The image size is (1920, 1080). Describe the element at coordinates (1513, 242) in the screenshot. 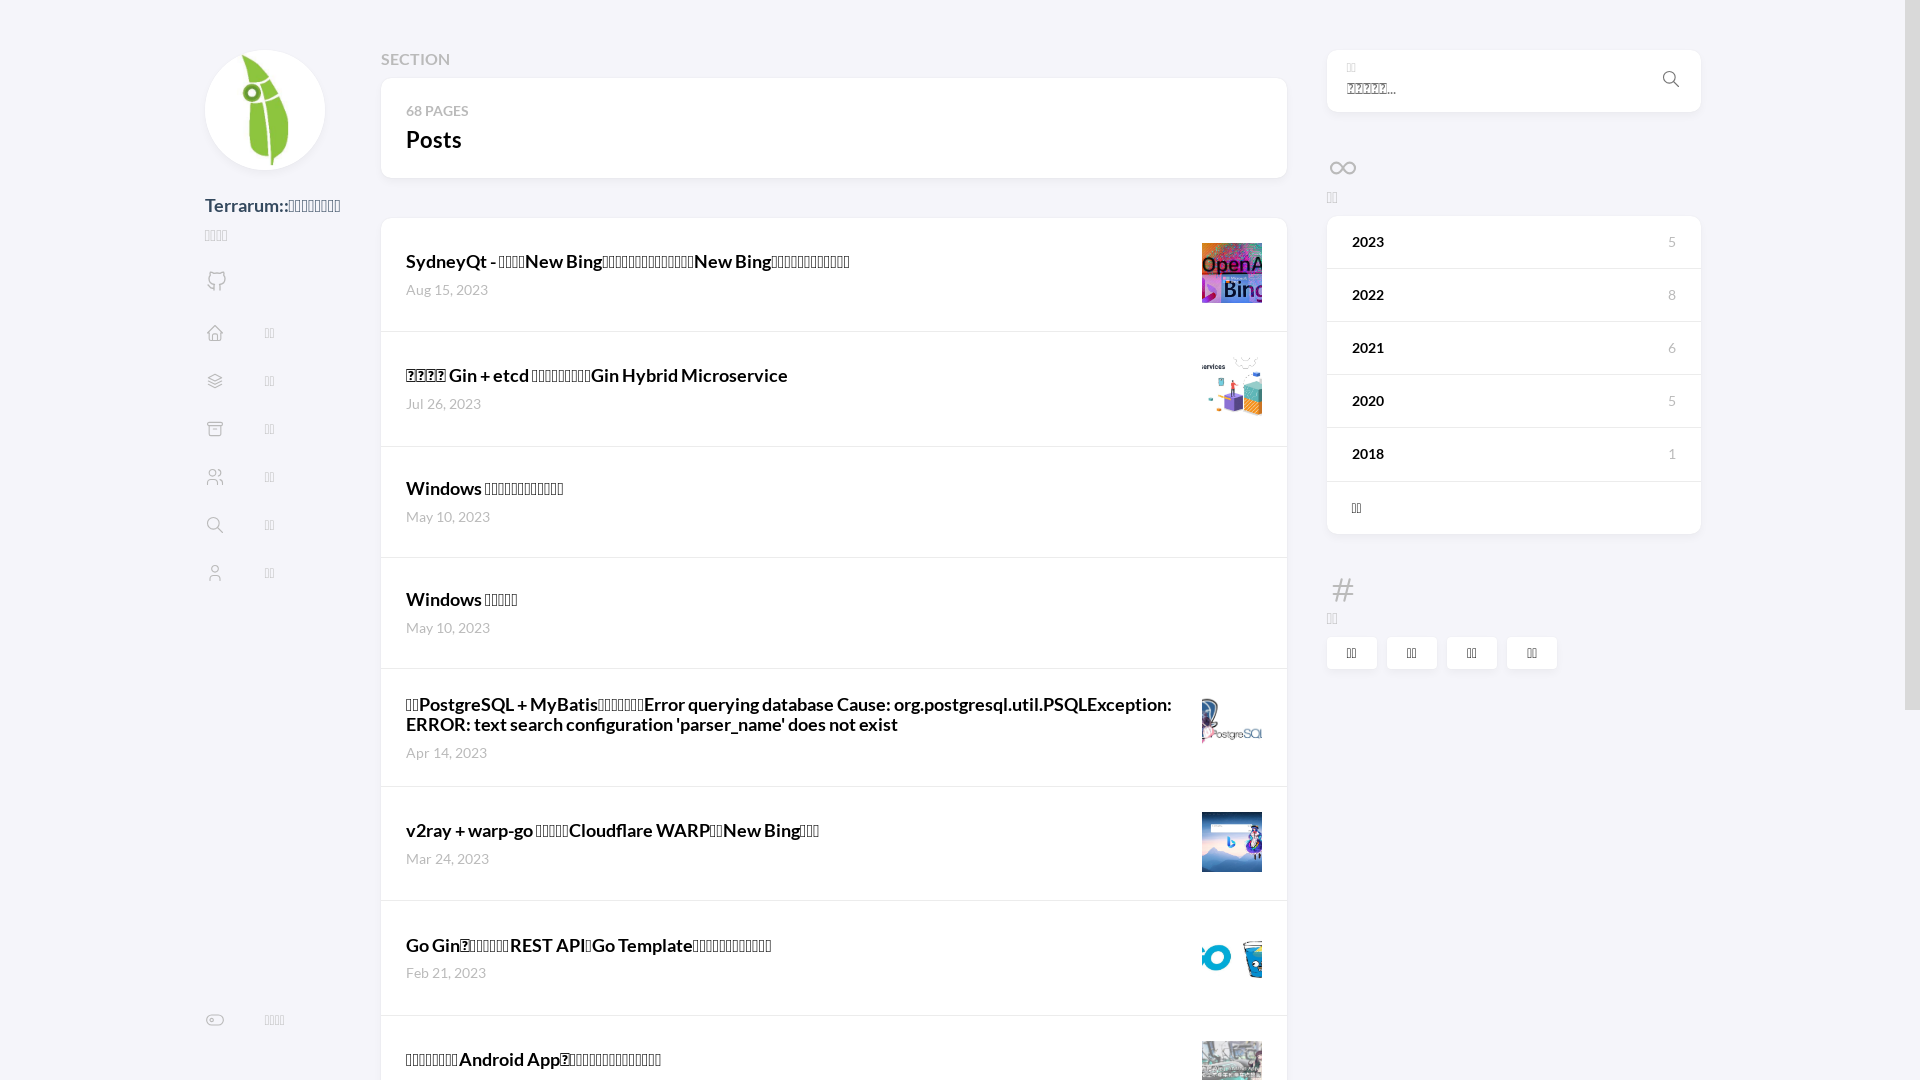

I see `2023
5` at that location.